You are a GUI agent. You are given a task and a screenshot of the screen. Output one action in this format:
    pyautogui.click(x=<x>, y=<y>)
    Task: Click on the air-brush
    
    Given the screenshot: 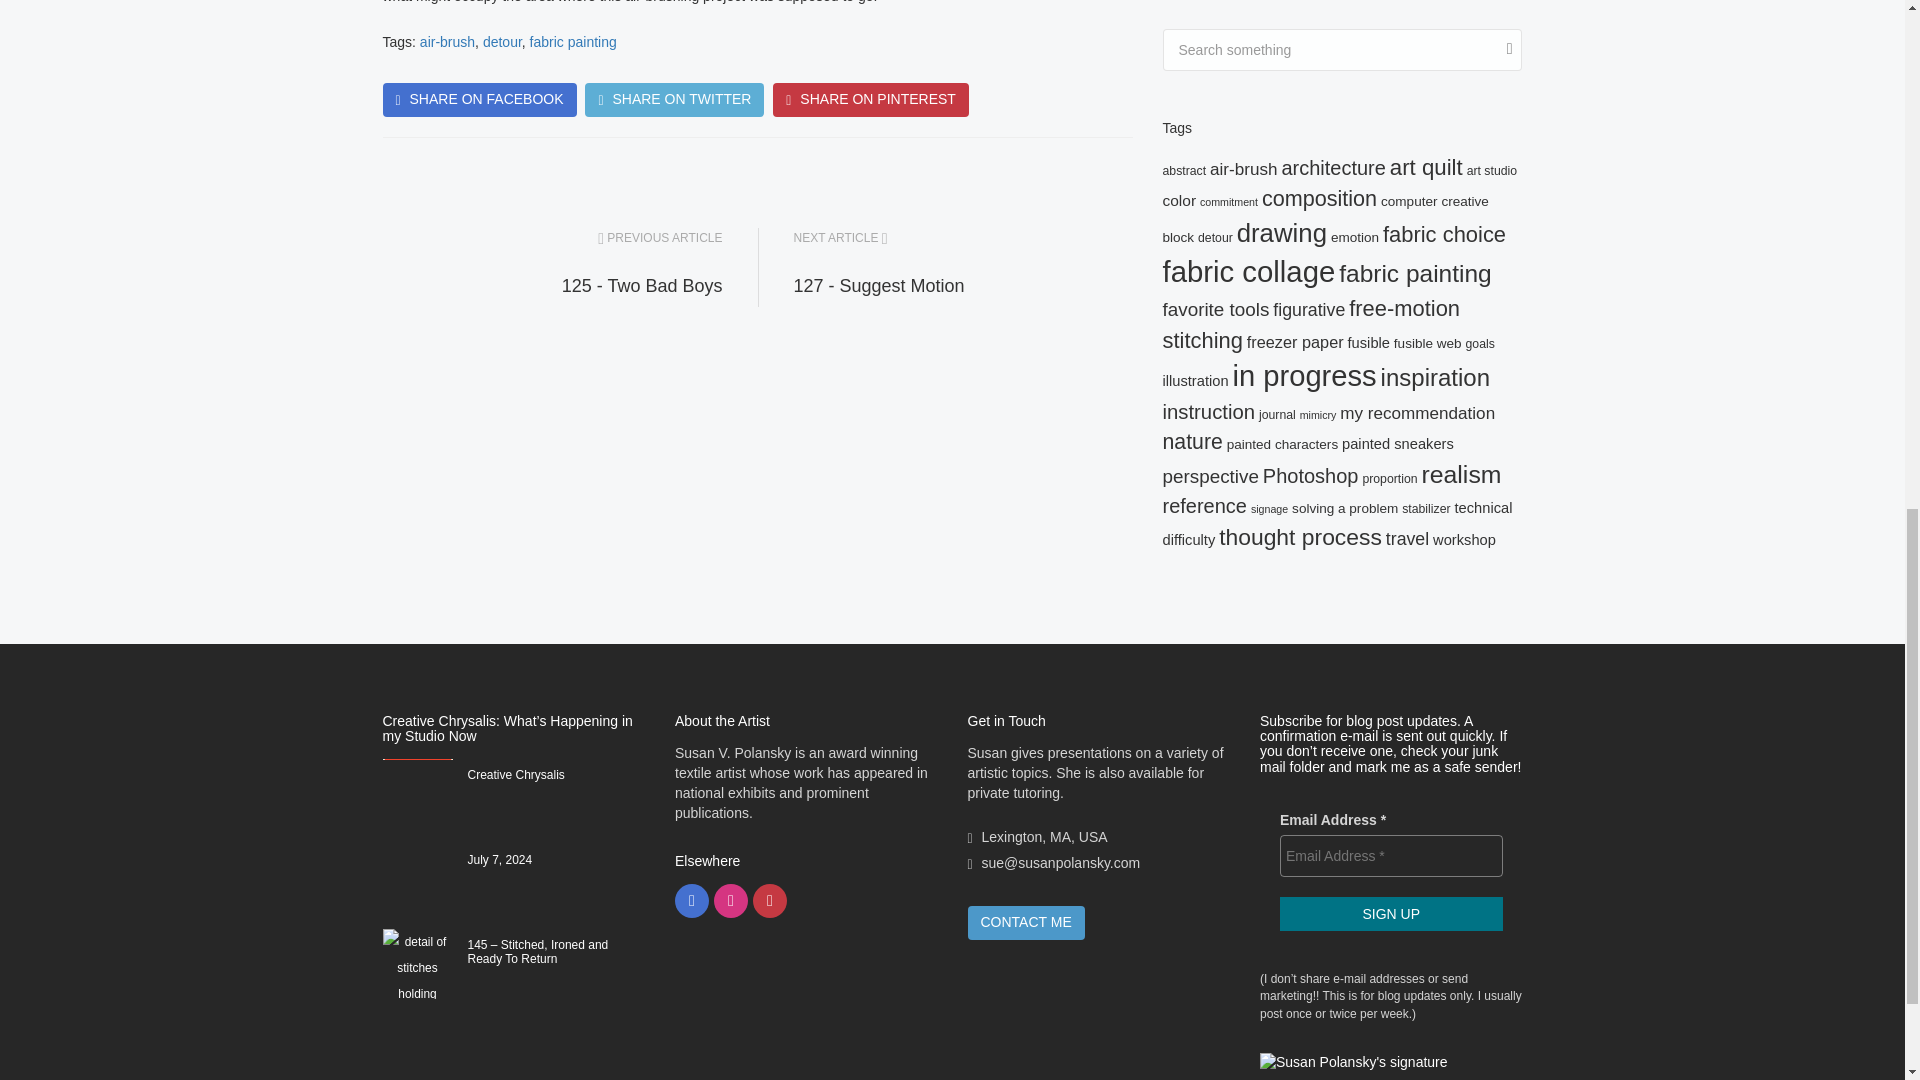 What is the action you would take?
    pyautogui.click(x=447, y=41)
    